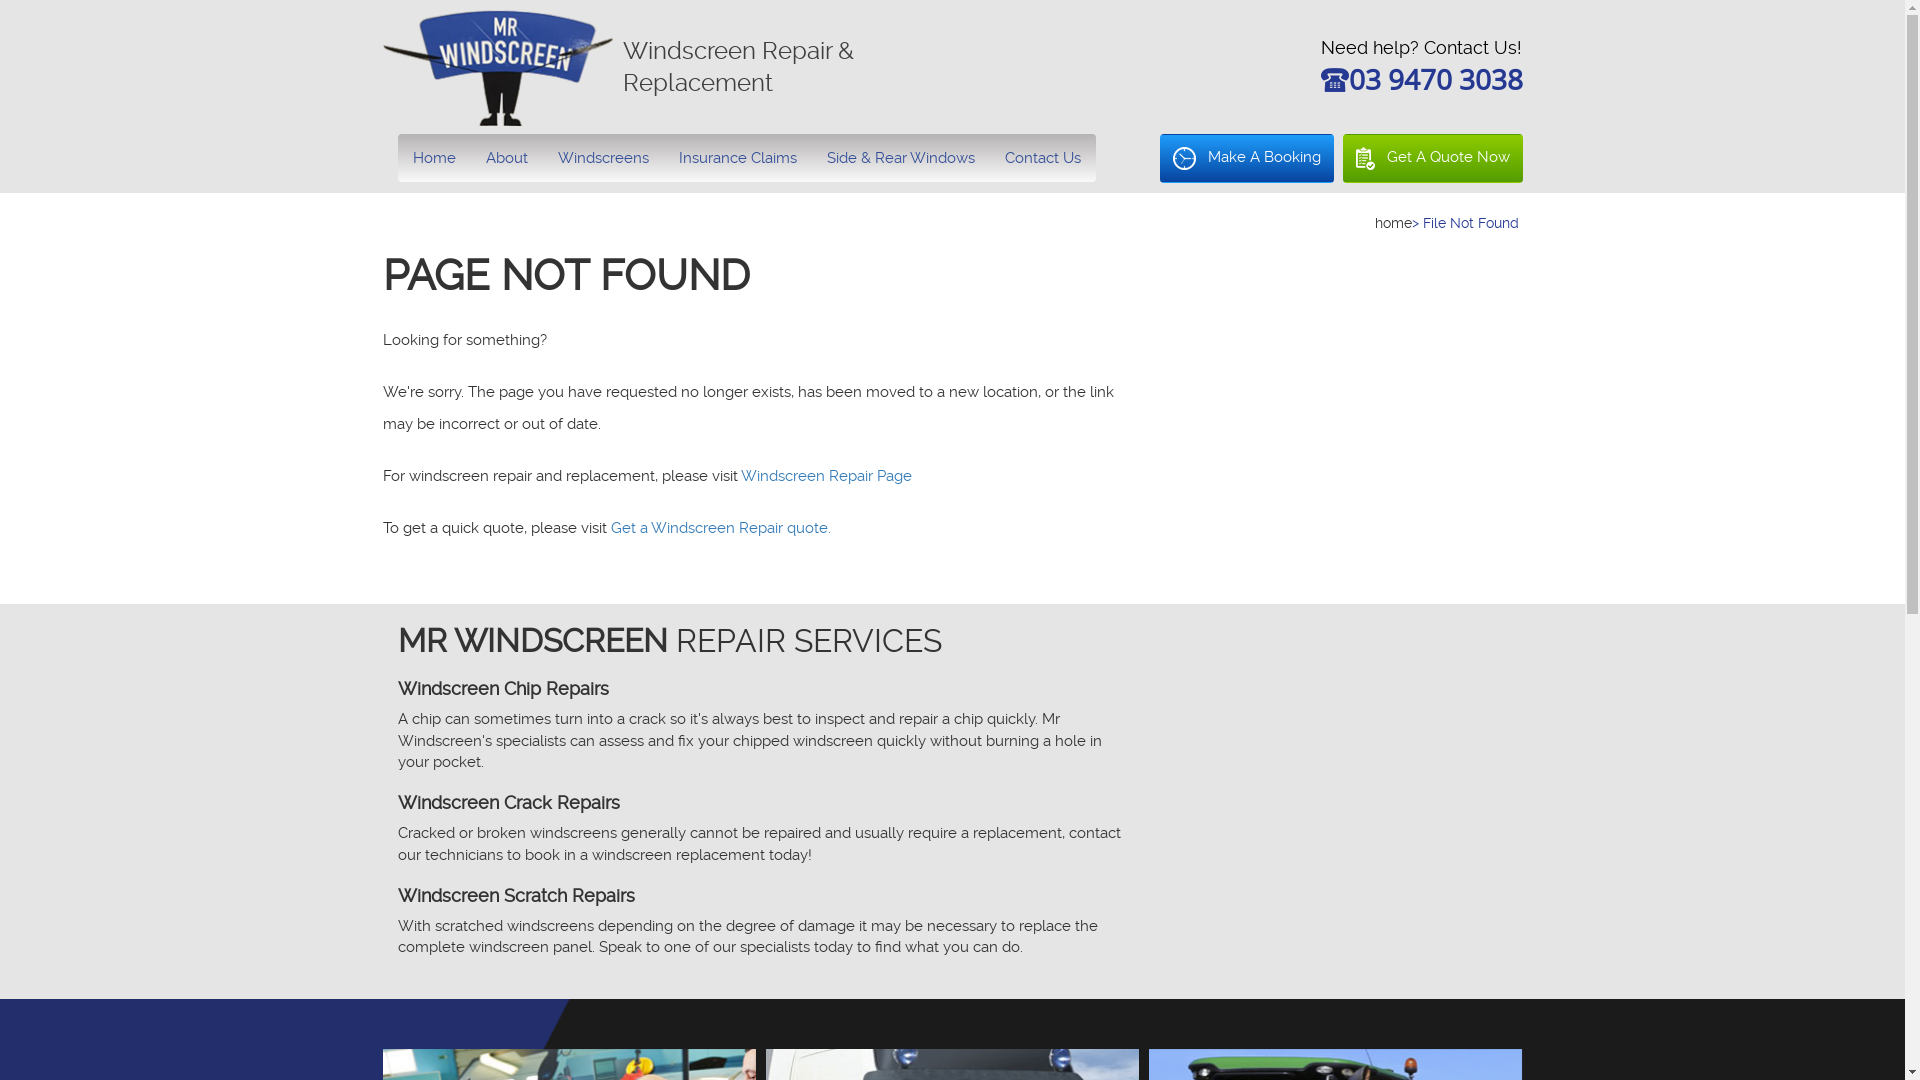 Image resolution: width=1920 pixels, height=1080 pixels. I want to click on > File Not Found, so click(1466, 223).